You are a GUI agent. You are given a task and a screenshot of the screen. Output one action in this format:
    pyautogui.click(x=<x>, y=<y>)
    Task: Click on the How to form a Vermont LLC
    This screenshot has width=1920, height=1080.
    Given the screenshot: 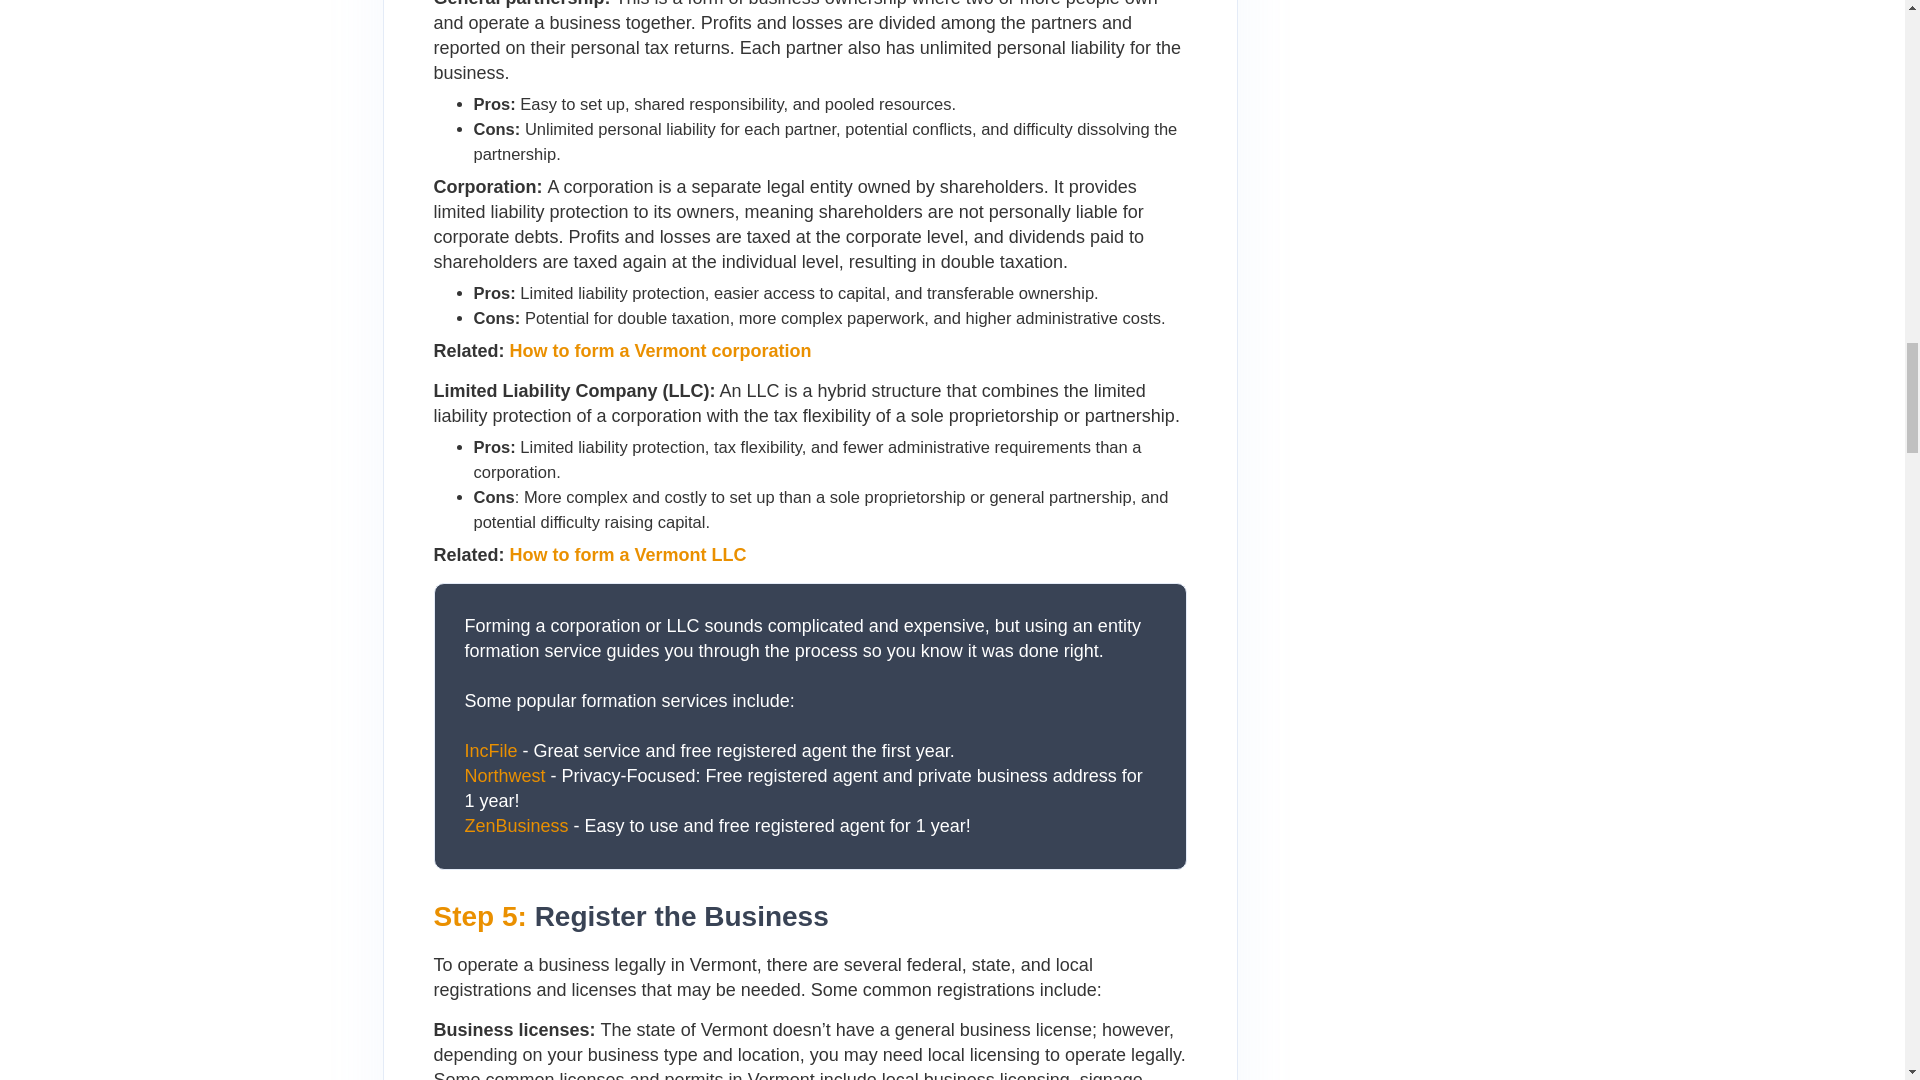 What is the action you would take?
    pyautogui.click(x=628, y=554)
    